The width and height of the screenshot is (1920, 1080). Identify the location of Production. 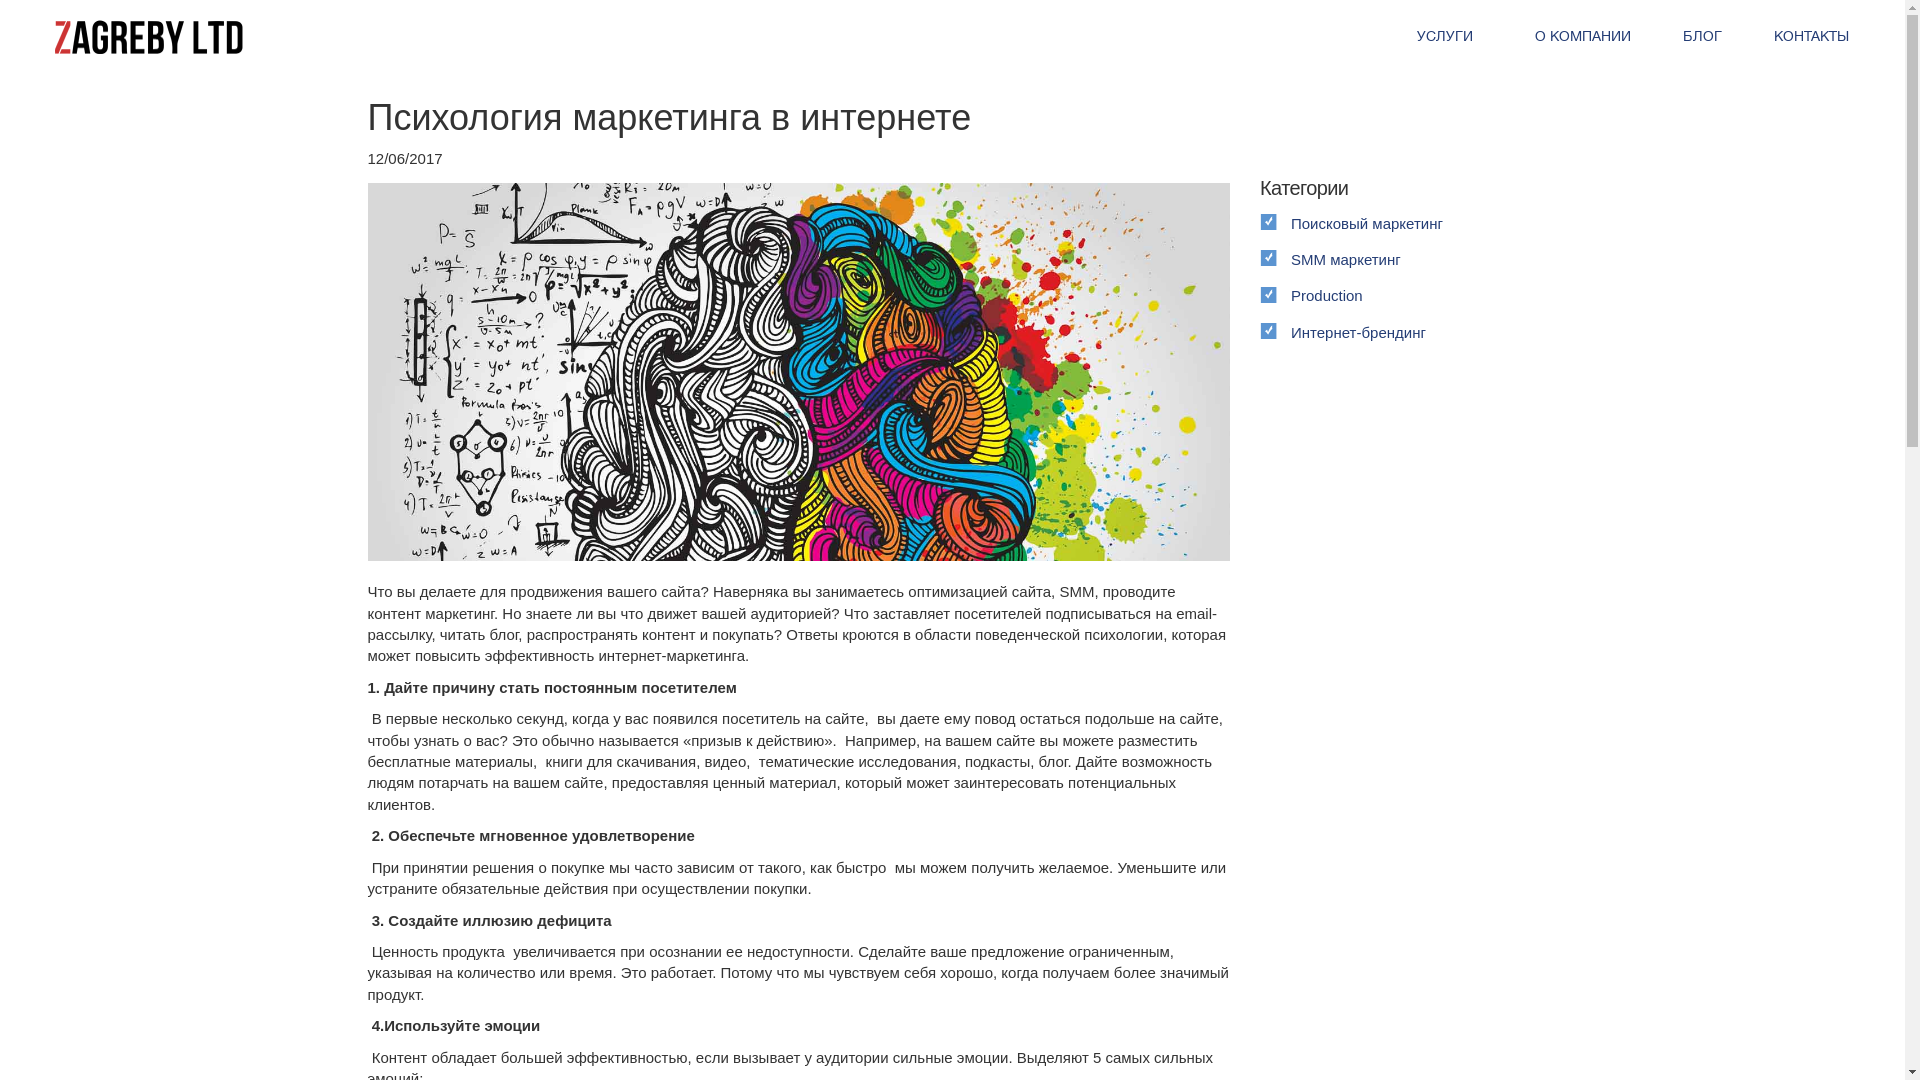
(1399, 294).